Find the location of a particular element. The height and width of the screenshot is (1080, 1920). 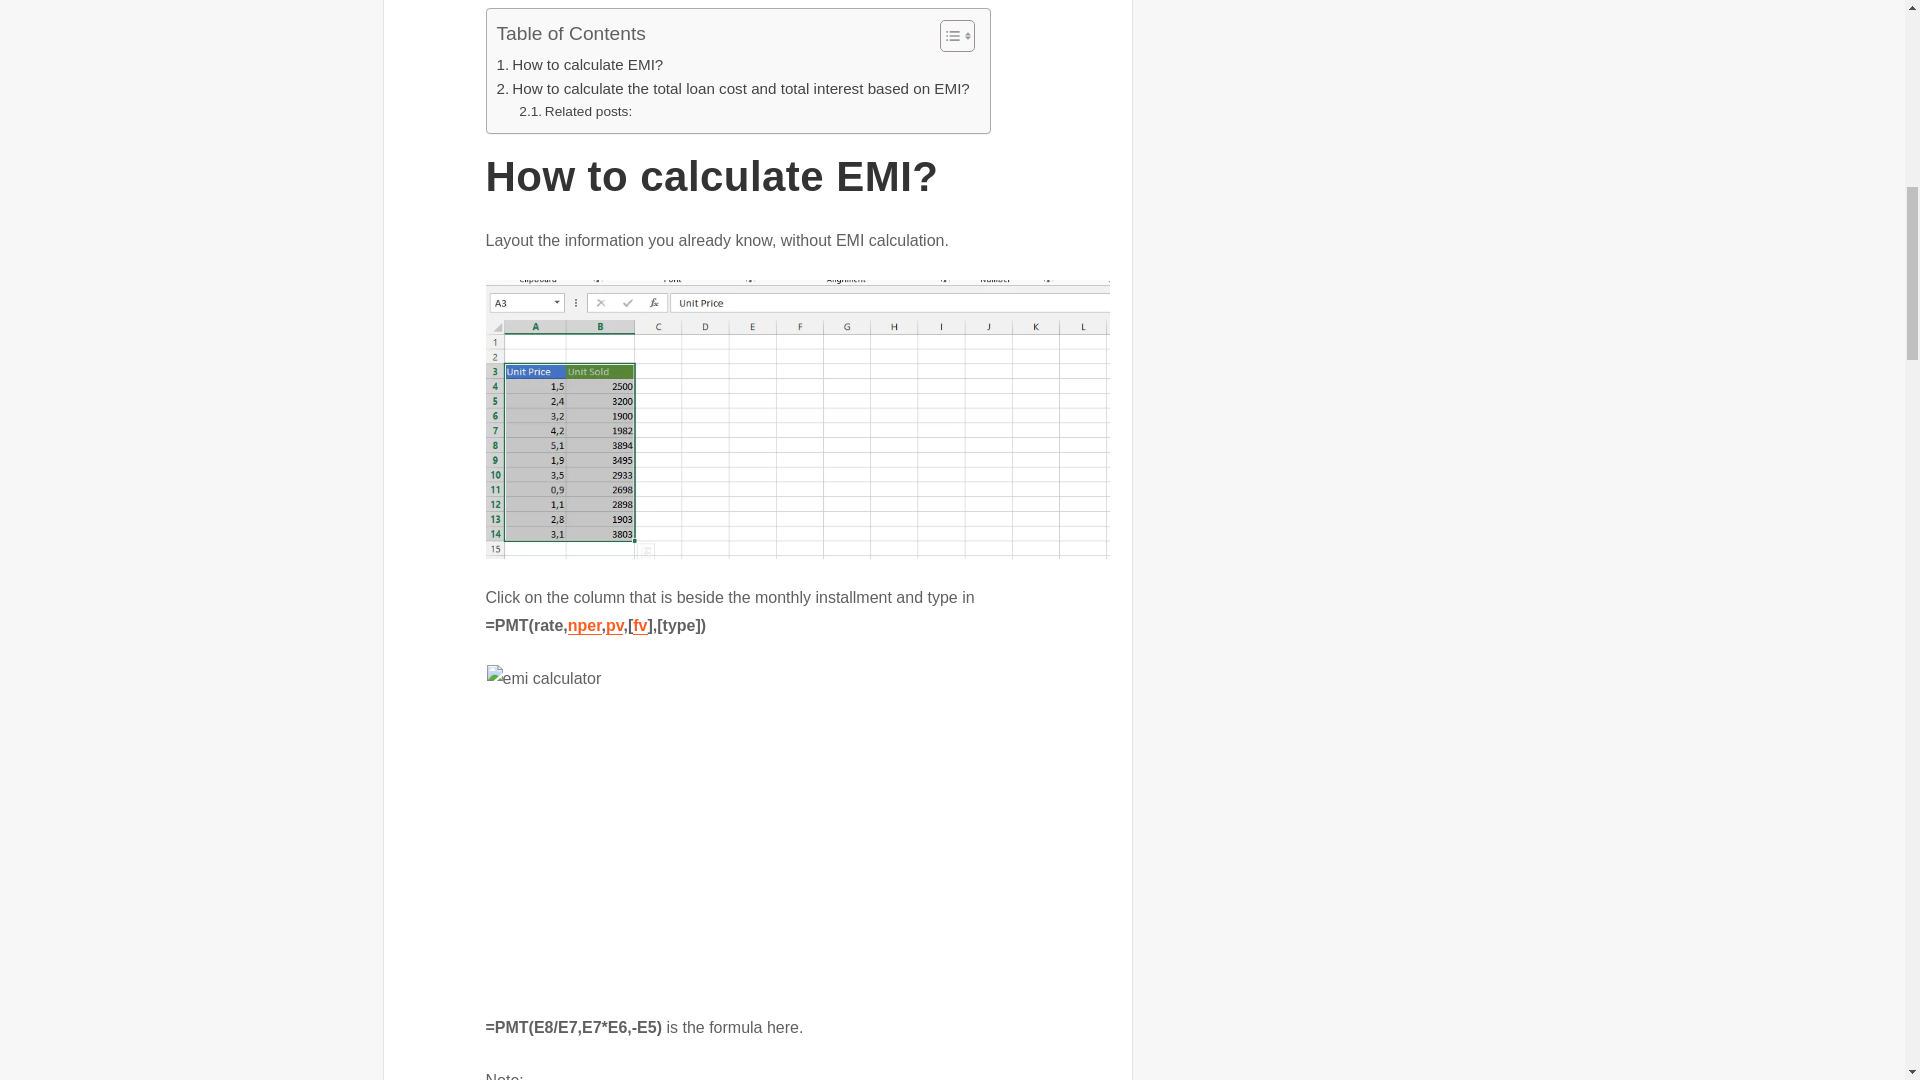

data is located at coordinates (797, 419).